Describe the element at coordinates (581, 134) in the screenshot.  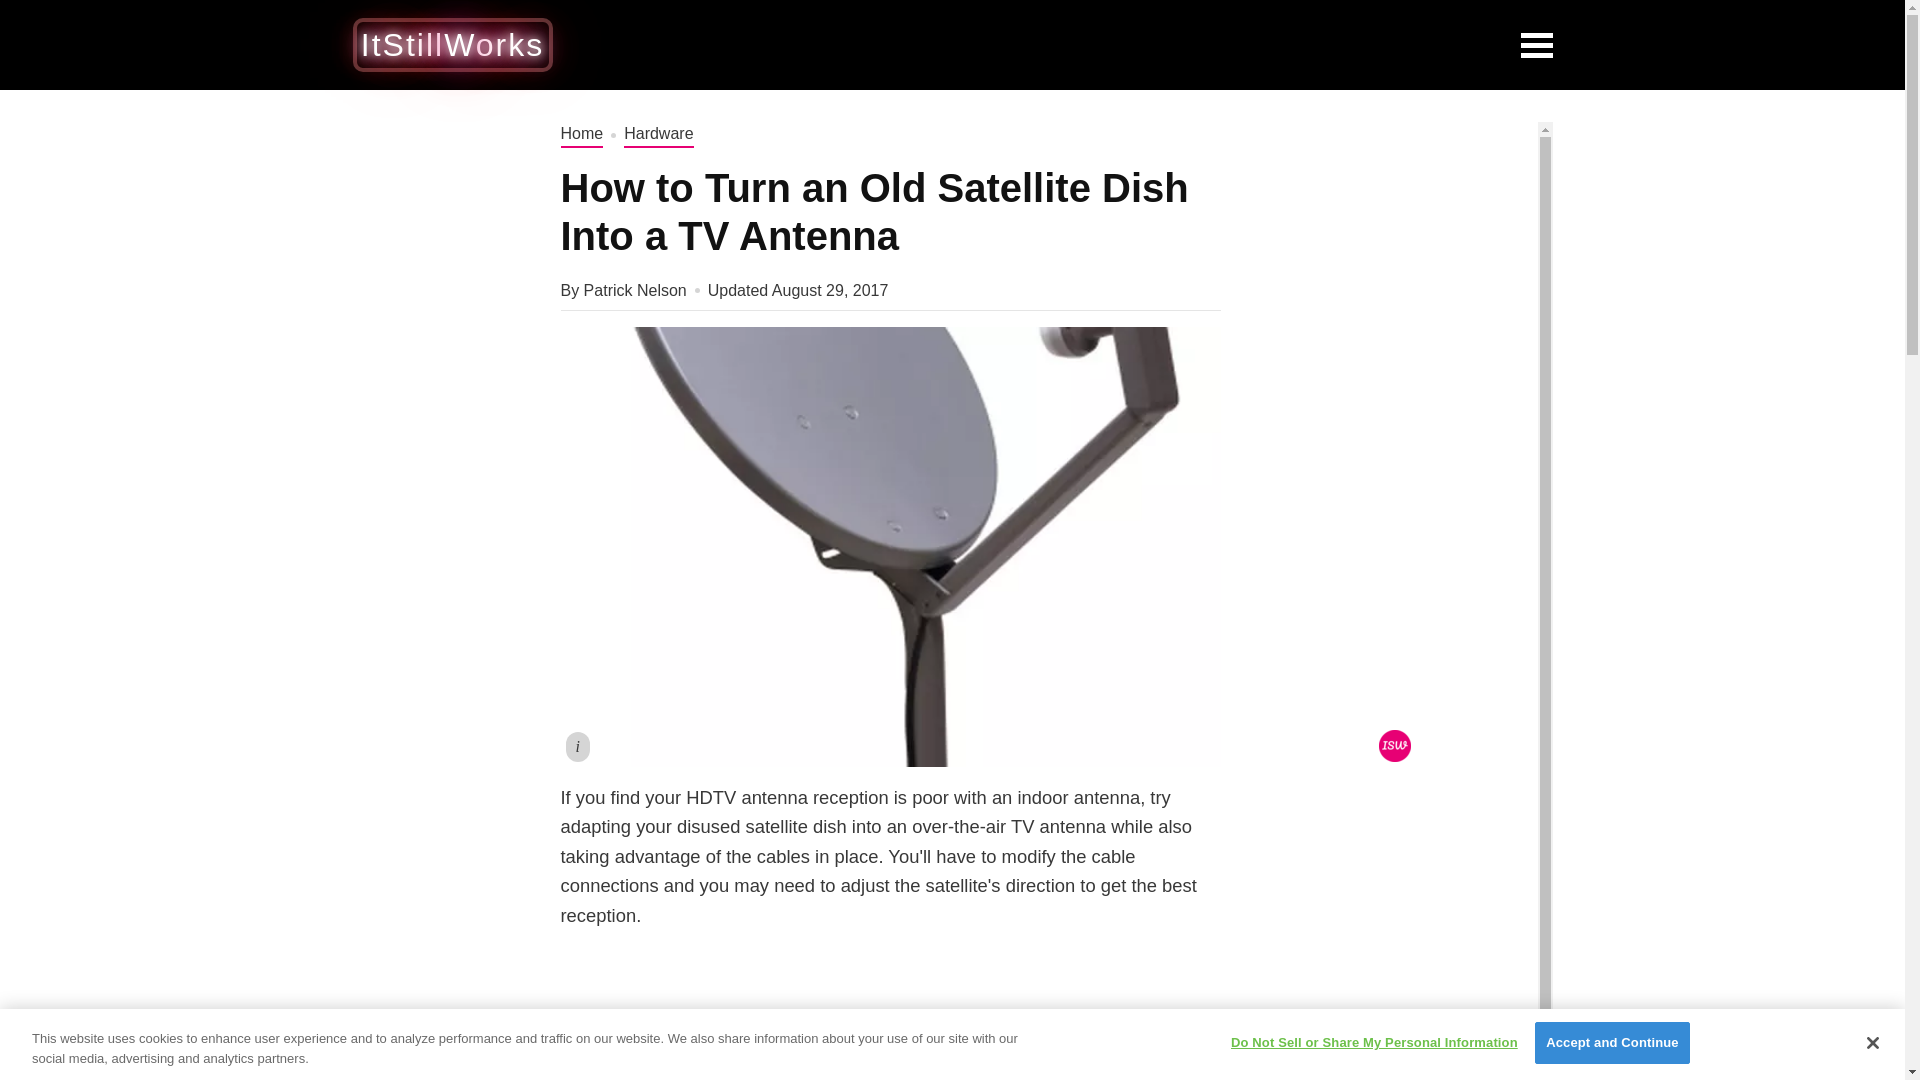
I see `Home` at that location.